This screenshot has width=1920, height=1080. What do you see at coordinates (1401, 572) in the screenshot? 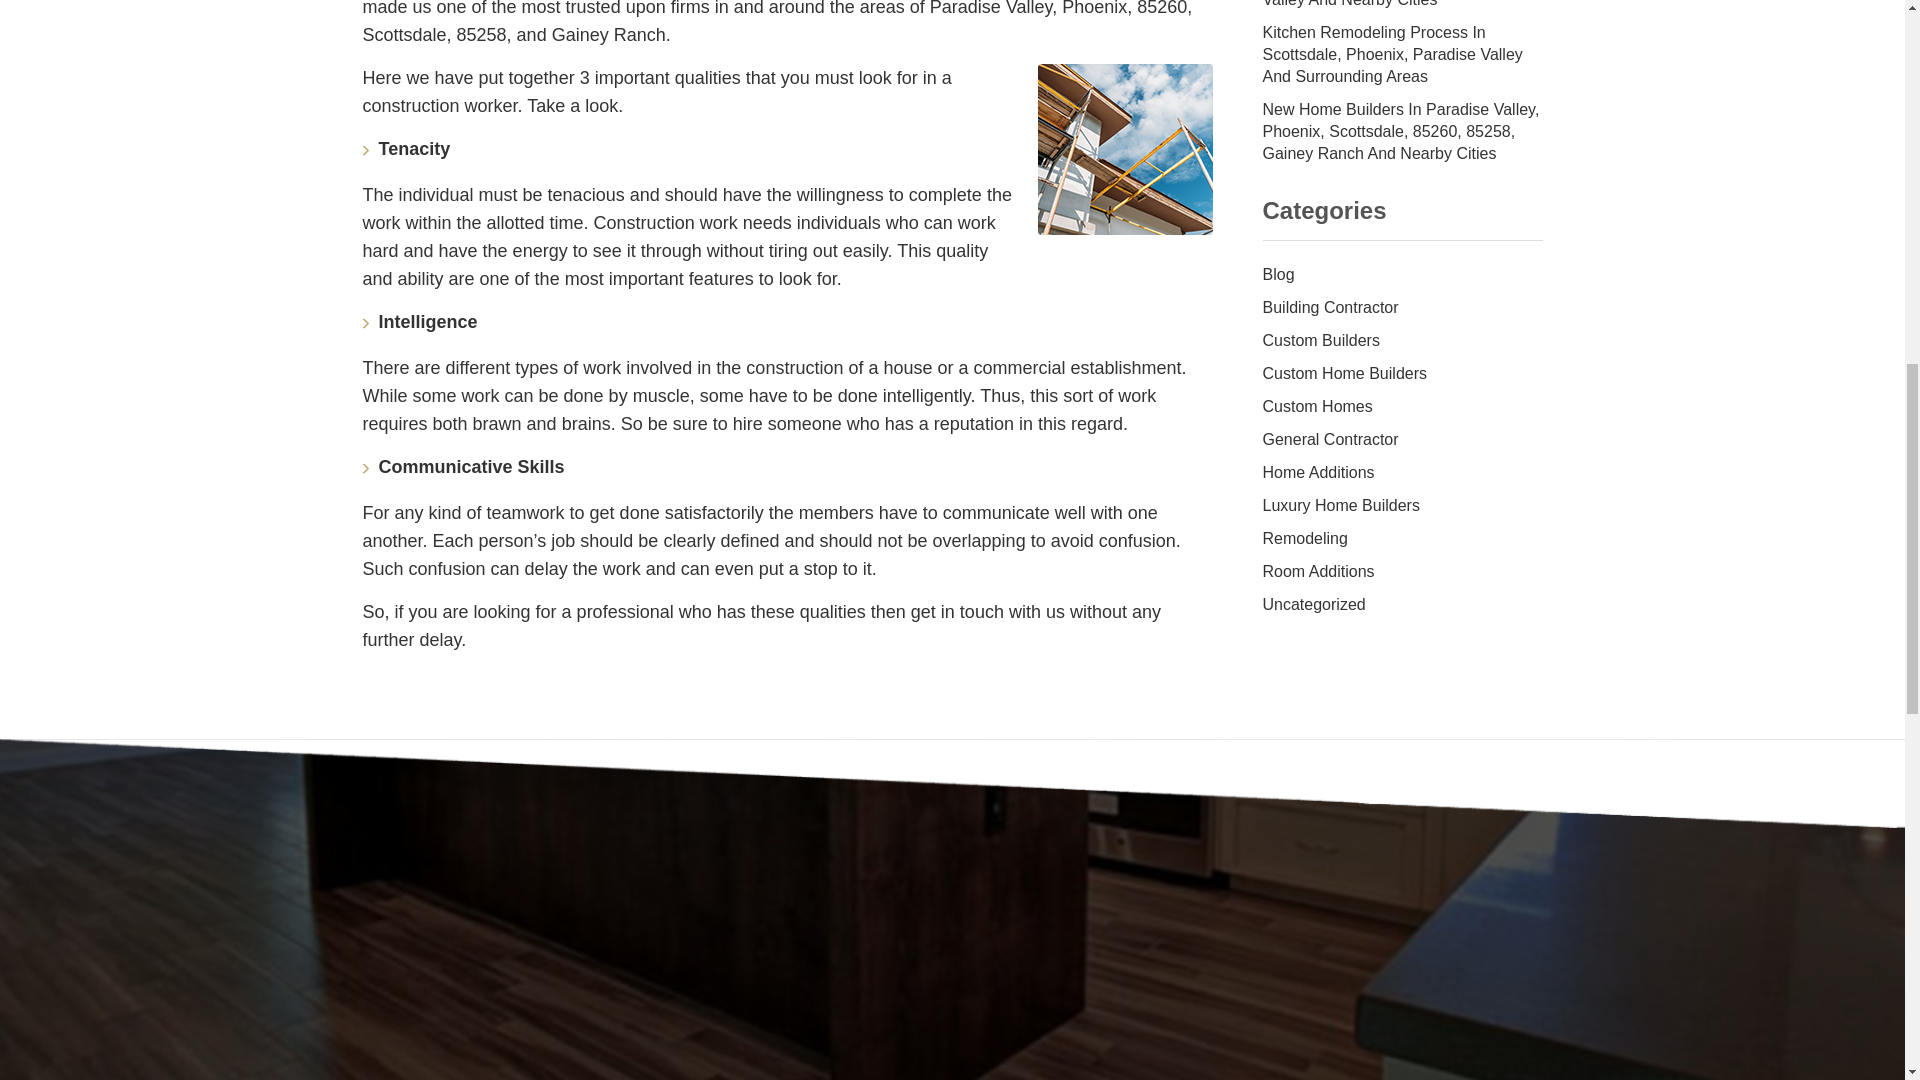
I see `Room Additions` at bounding box center [1401, 572].